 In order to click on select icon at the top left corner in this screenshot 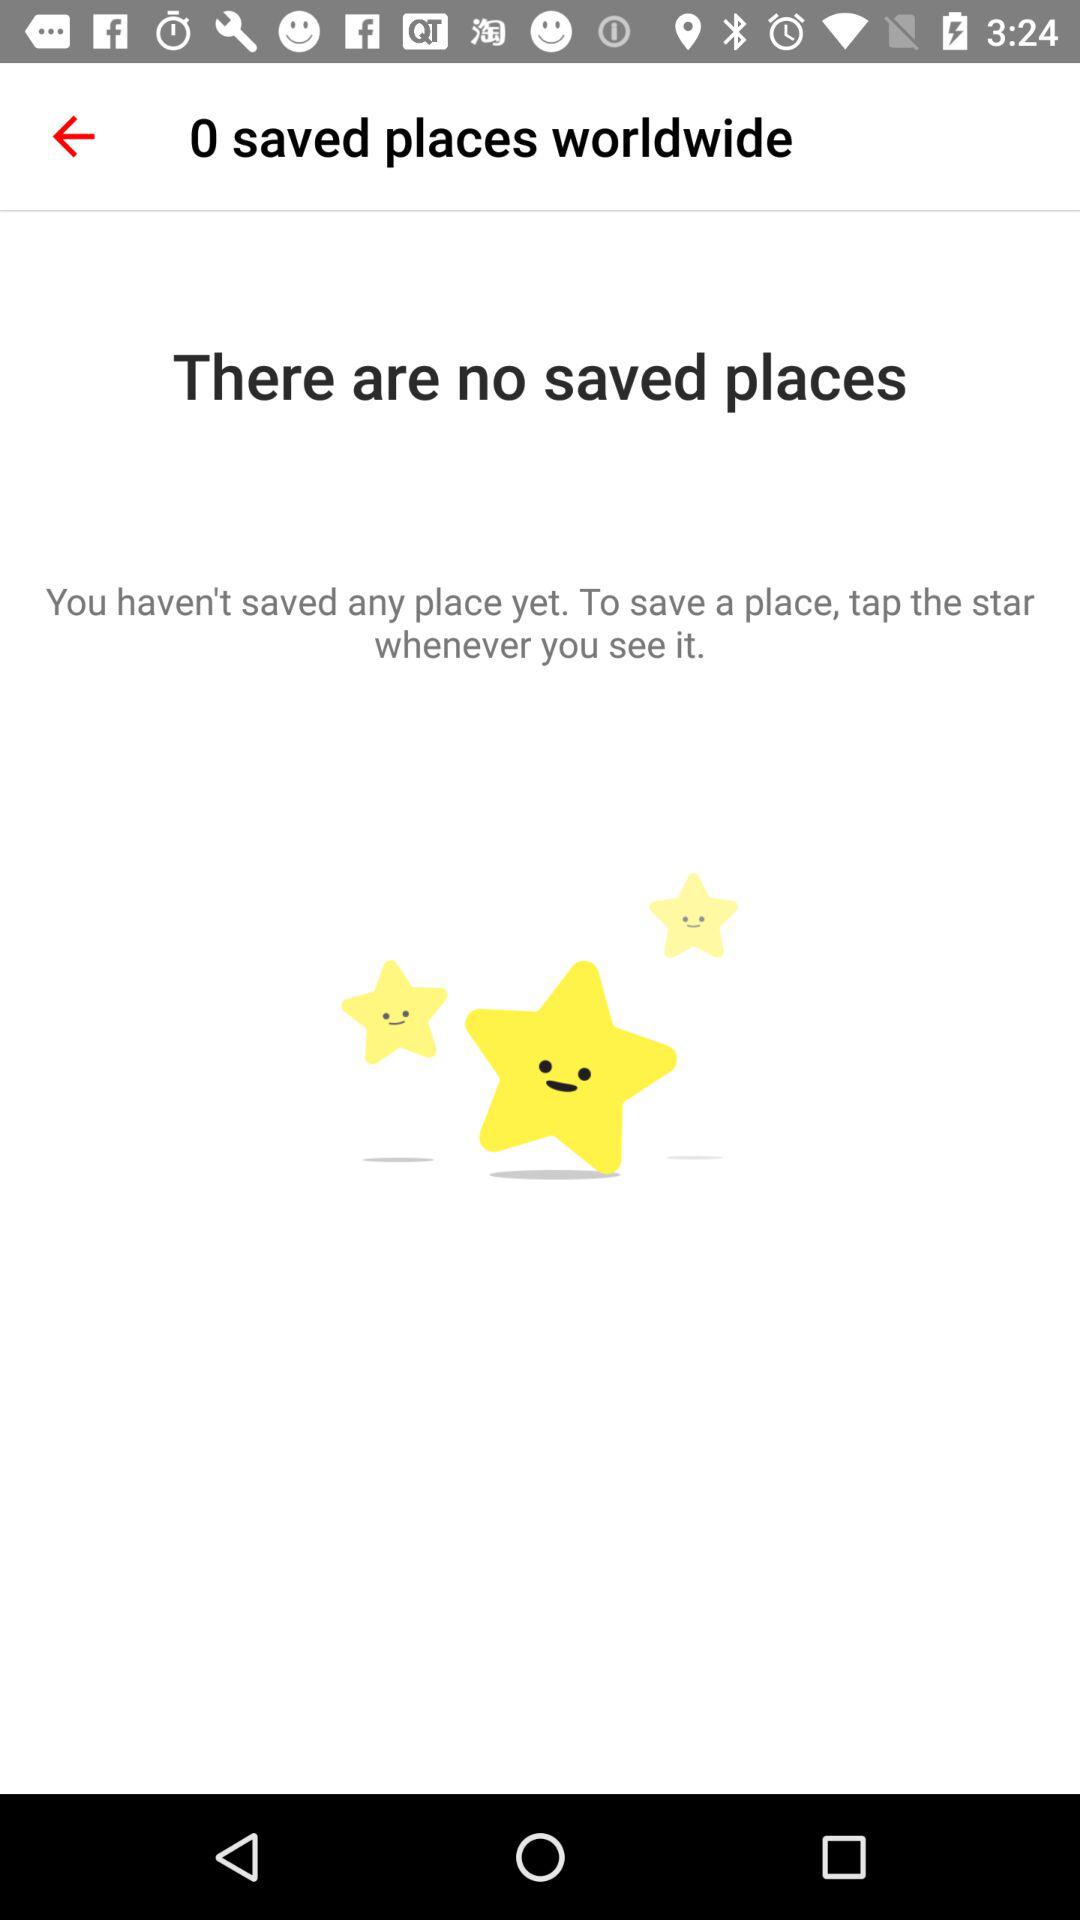, I will do `click(73, 136)`.